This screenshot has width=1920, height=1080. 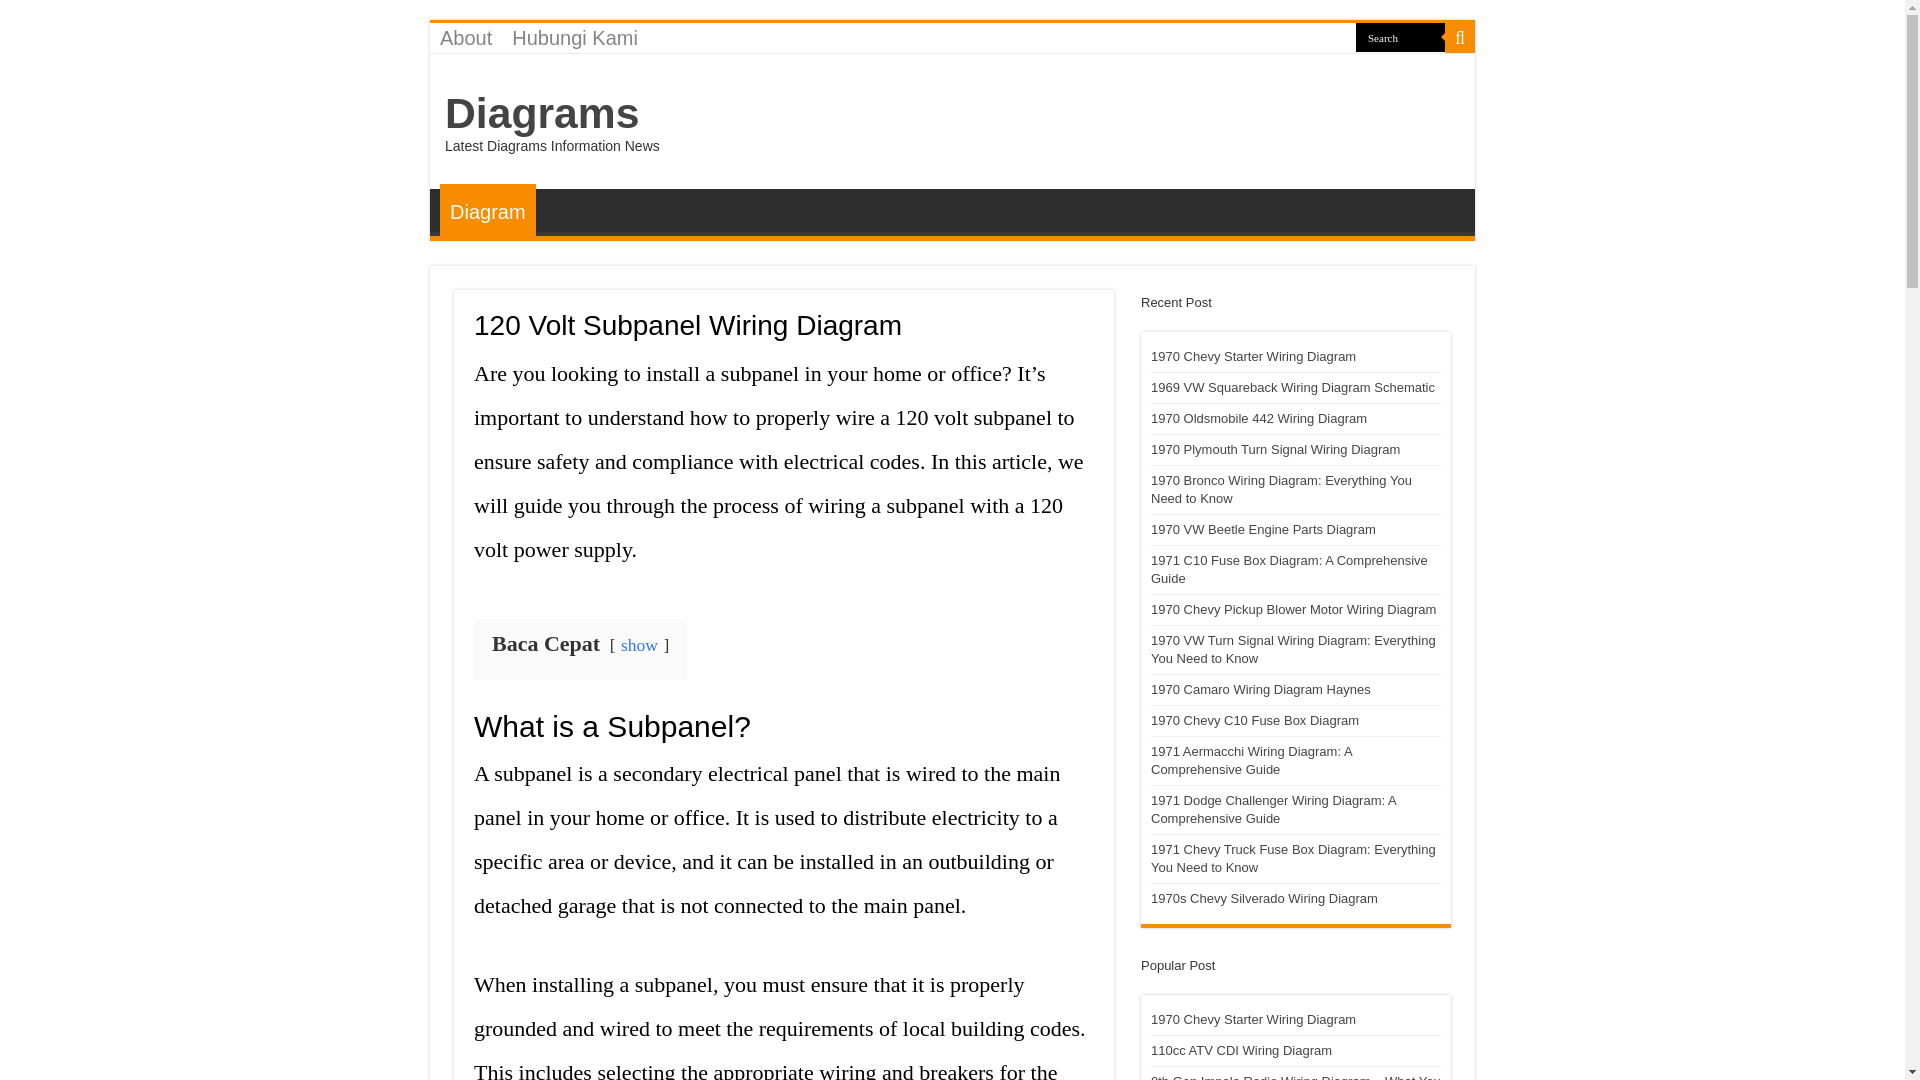 I want to click on 110cc ATV CDI Wiring Diagram, so click(x=1241, y=1050).